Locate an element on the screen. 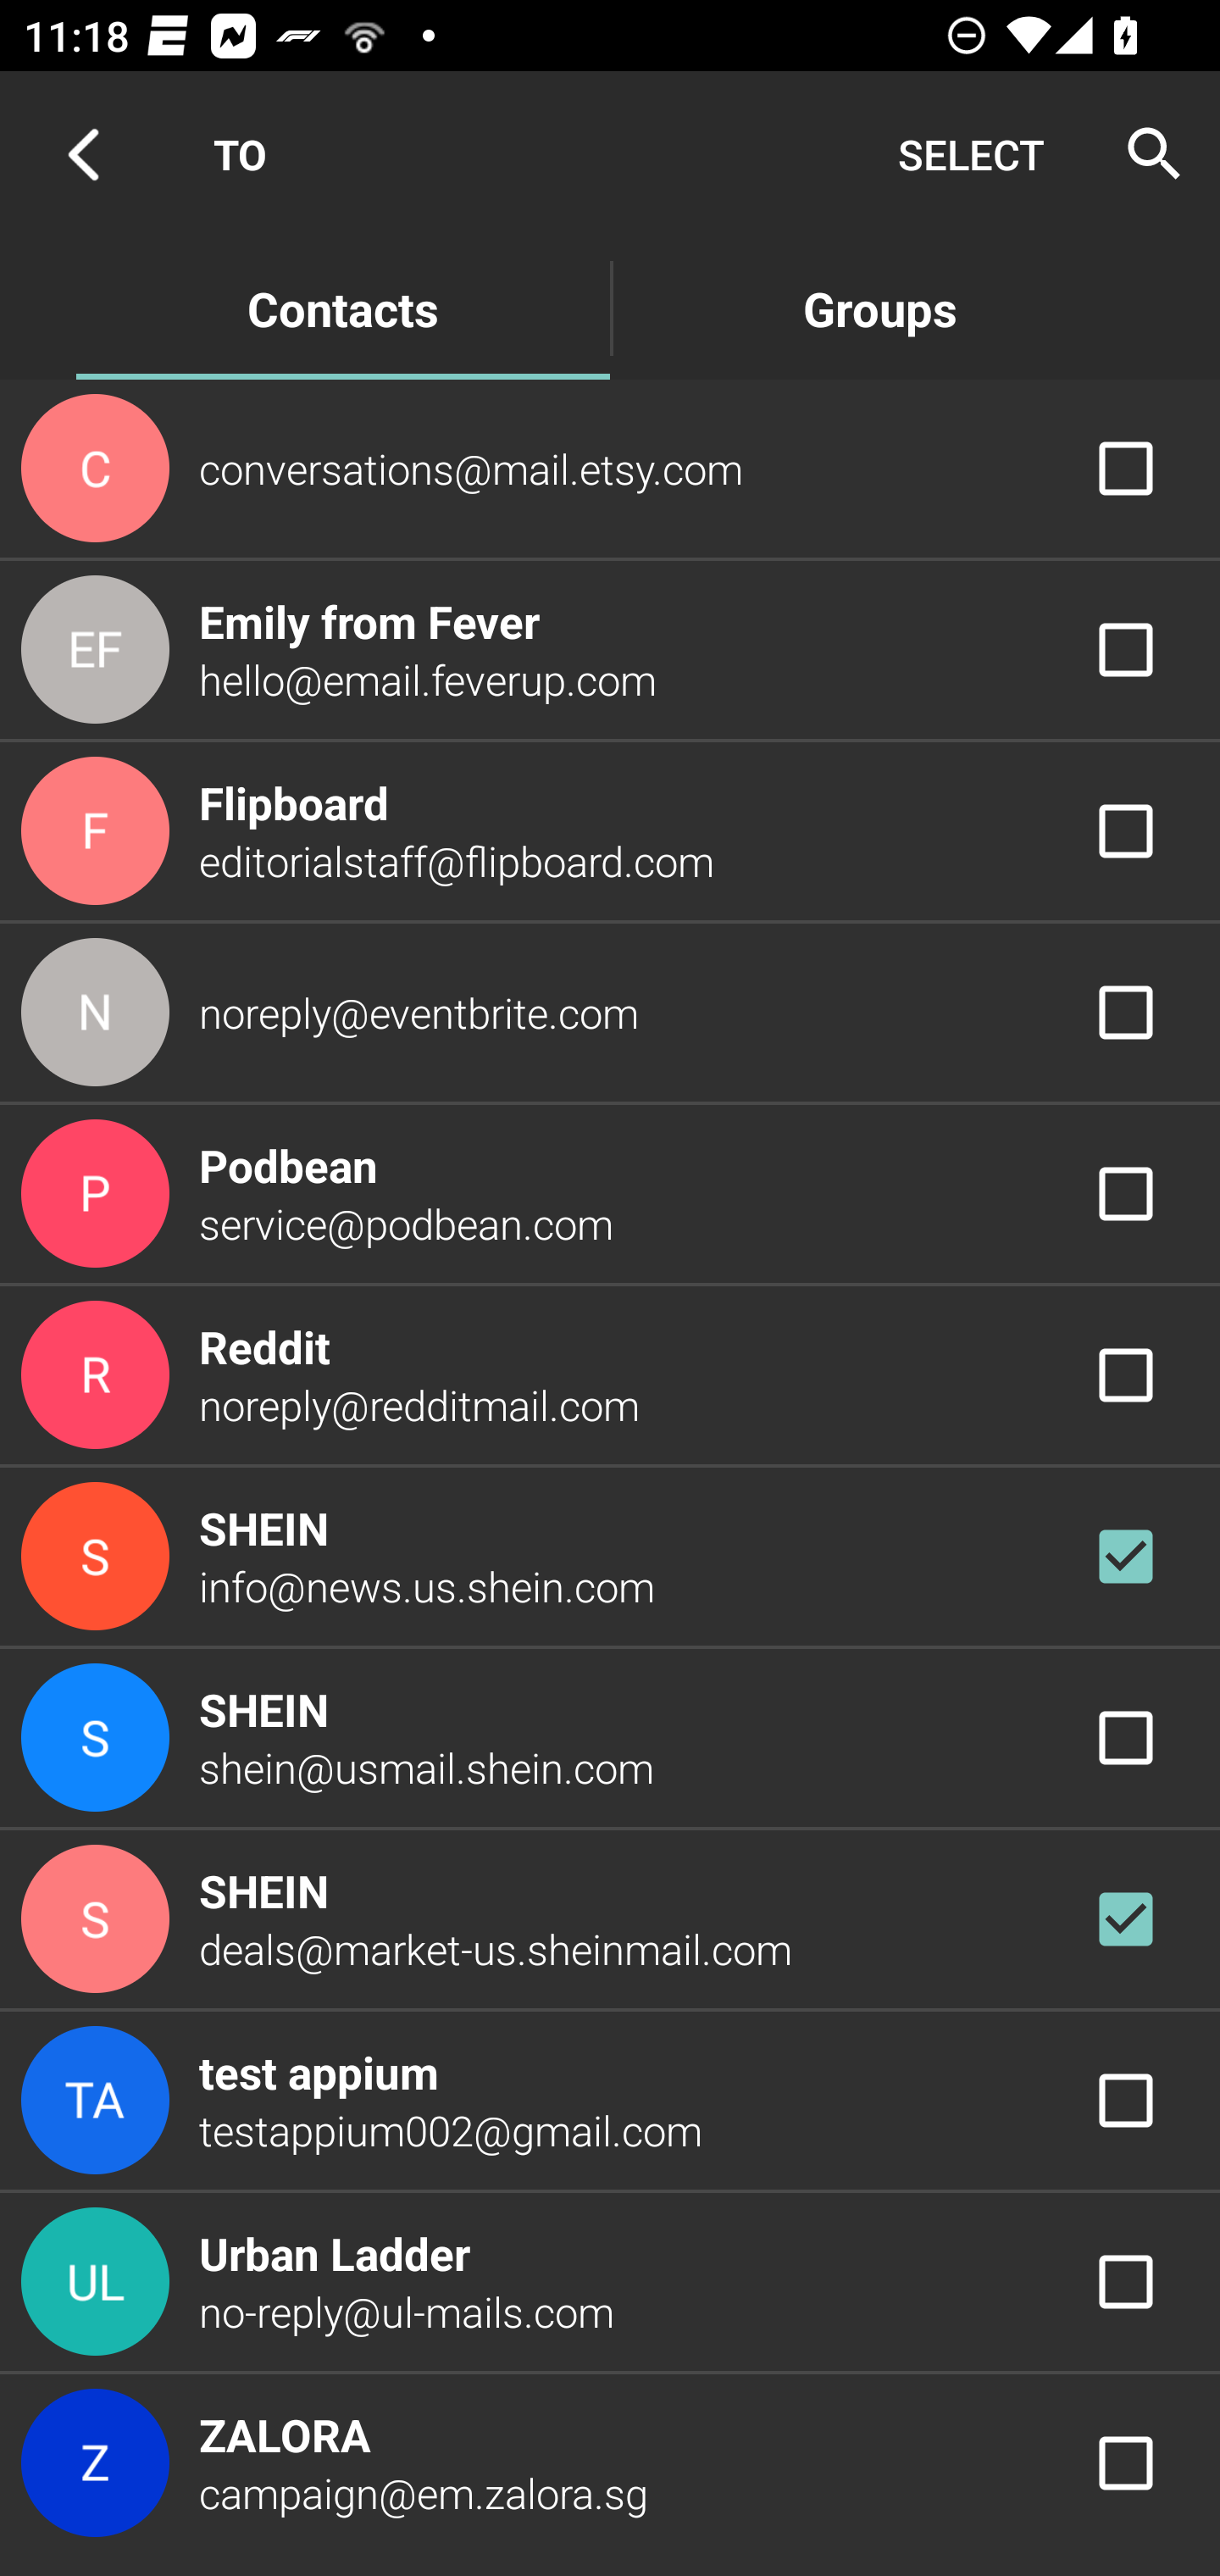  Search is located at coordinates (1144, 154).